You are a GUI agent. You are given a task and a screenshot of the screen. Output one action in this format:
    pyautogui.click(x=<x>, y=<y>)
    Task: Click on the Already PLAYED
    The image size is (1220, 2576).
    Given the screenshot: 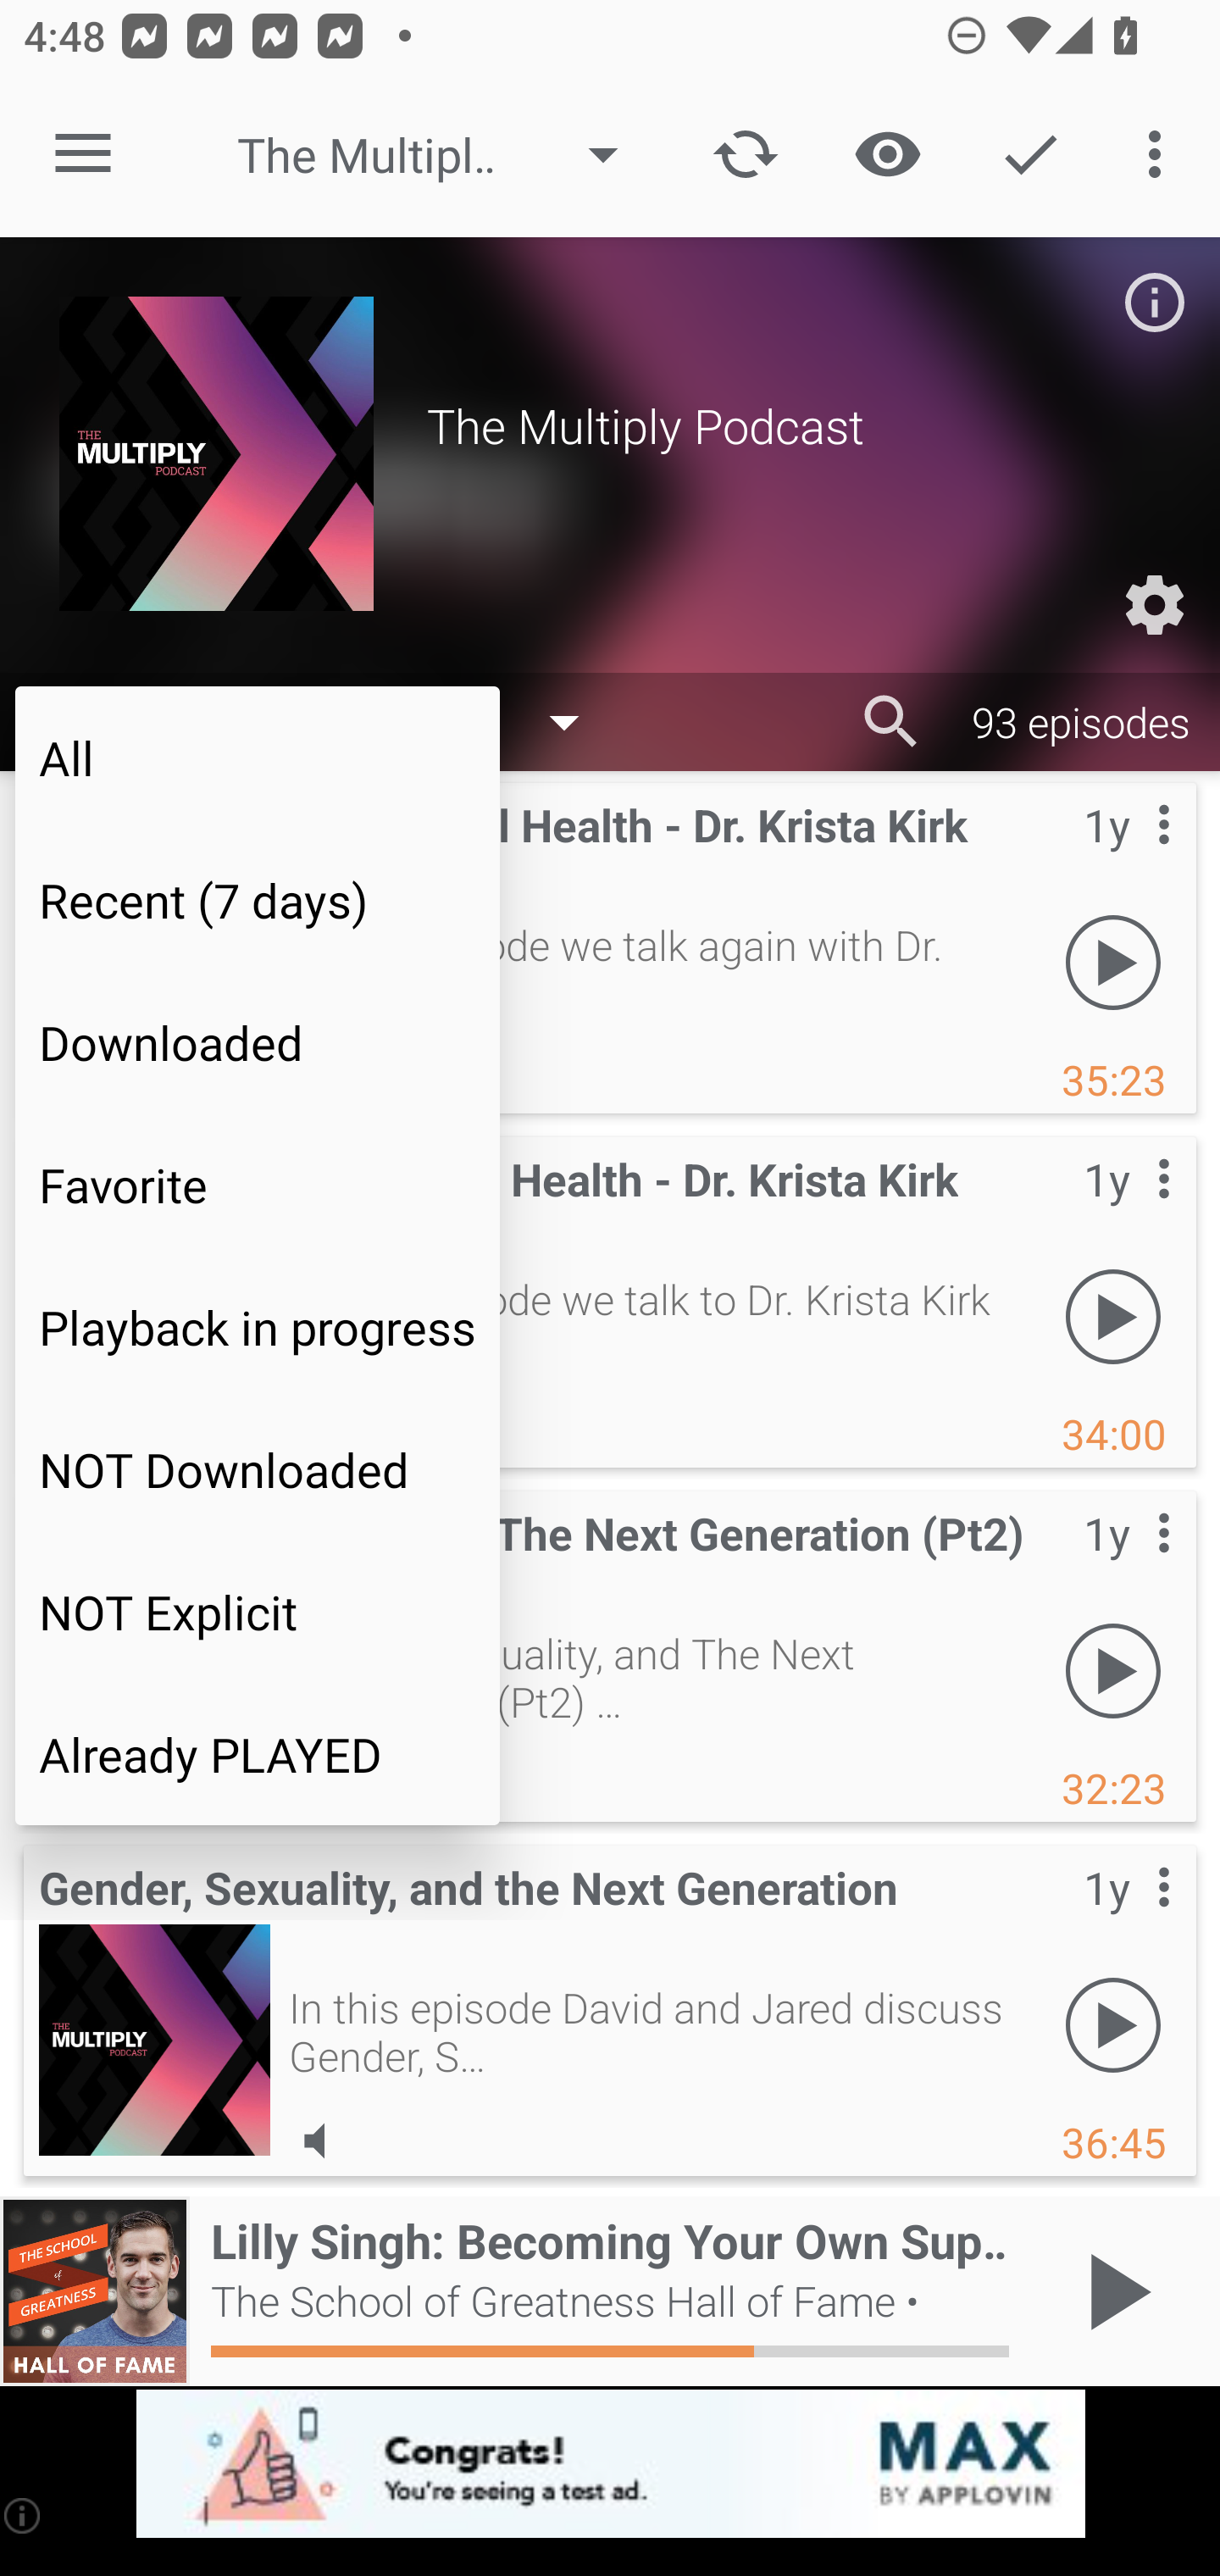 What is the action you would take?
    pyautogui.click(x=258, y=1754)
    